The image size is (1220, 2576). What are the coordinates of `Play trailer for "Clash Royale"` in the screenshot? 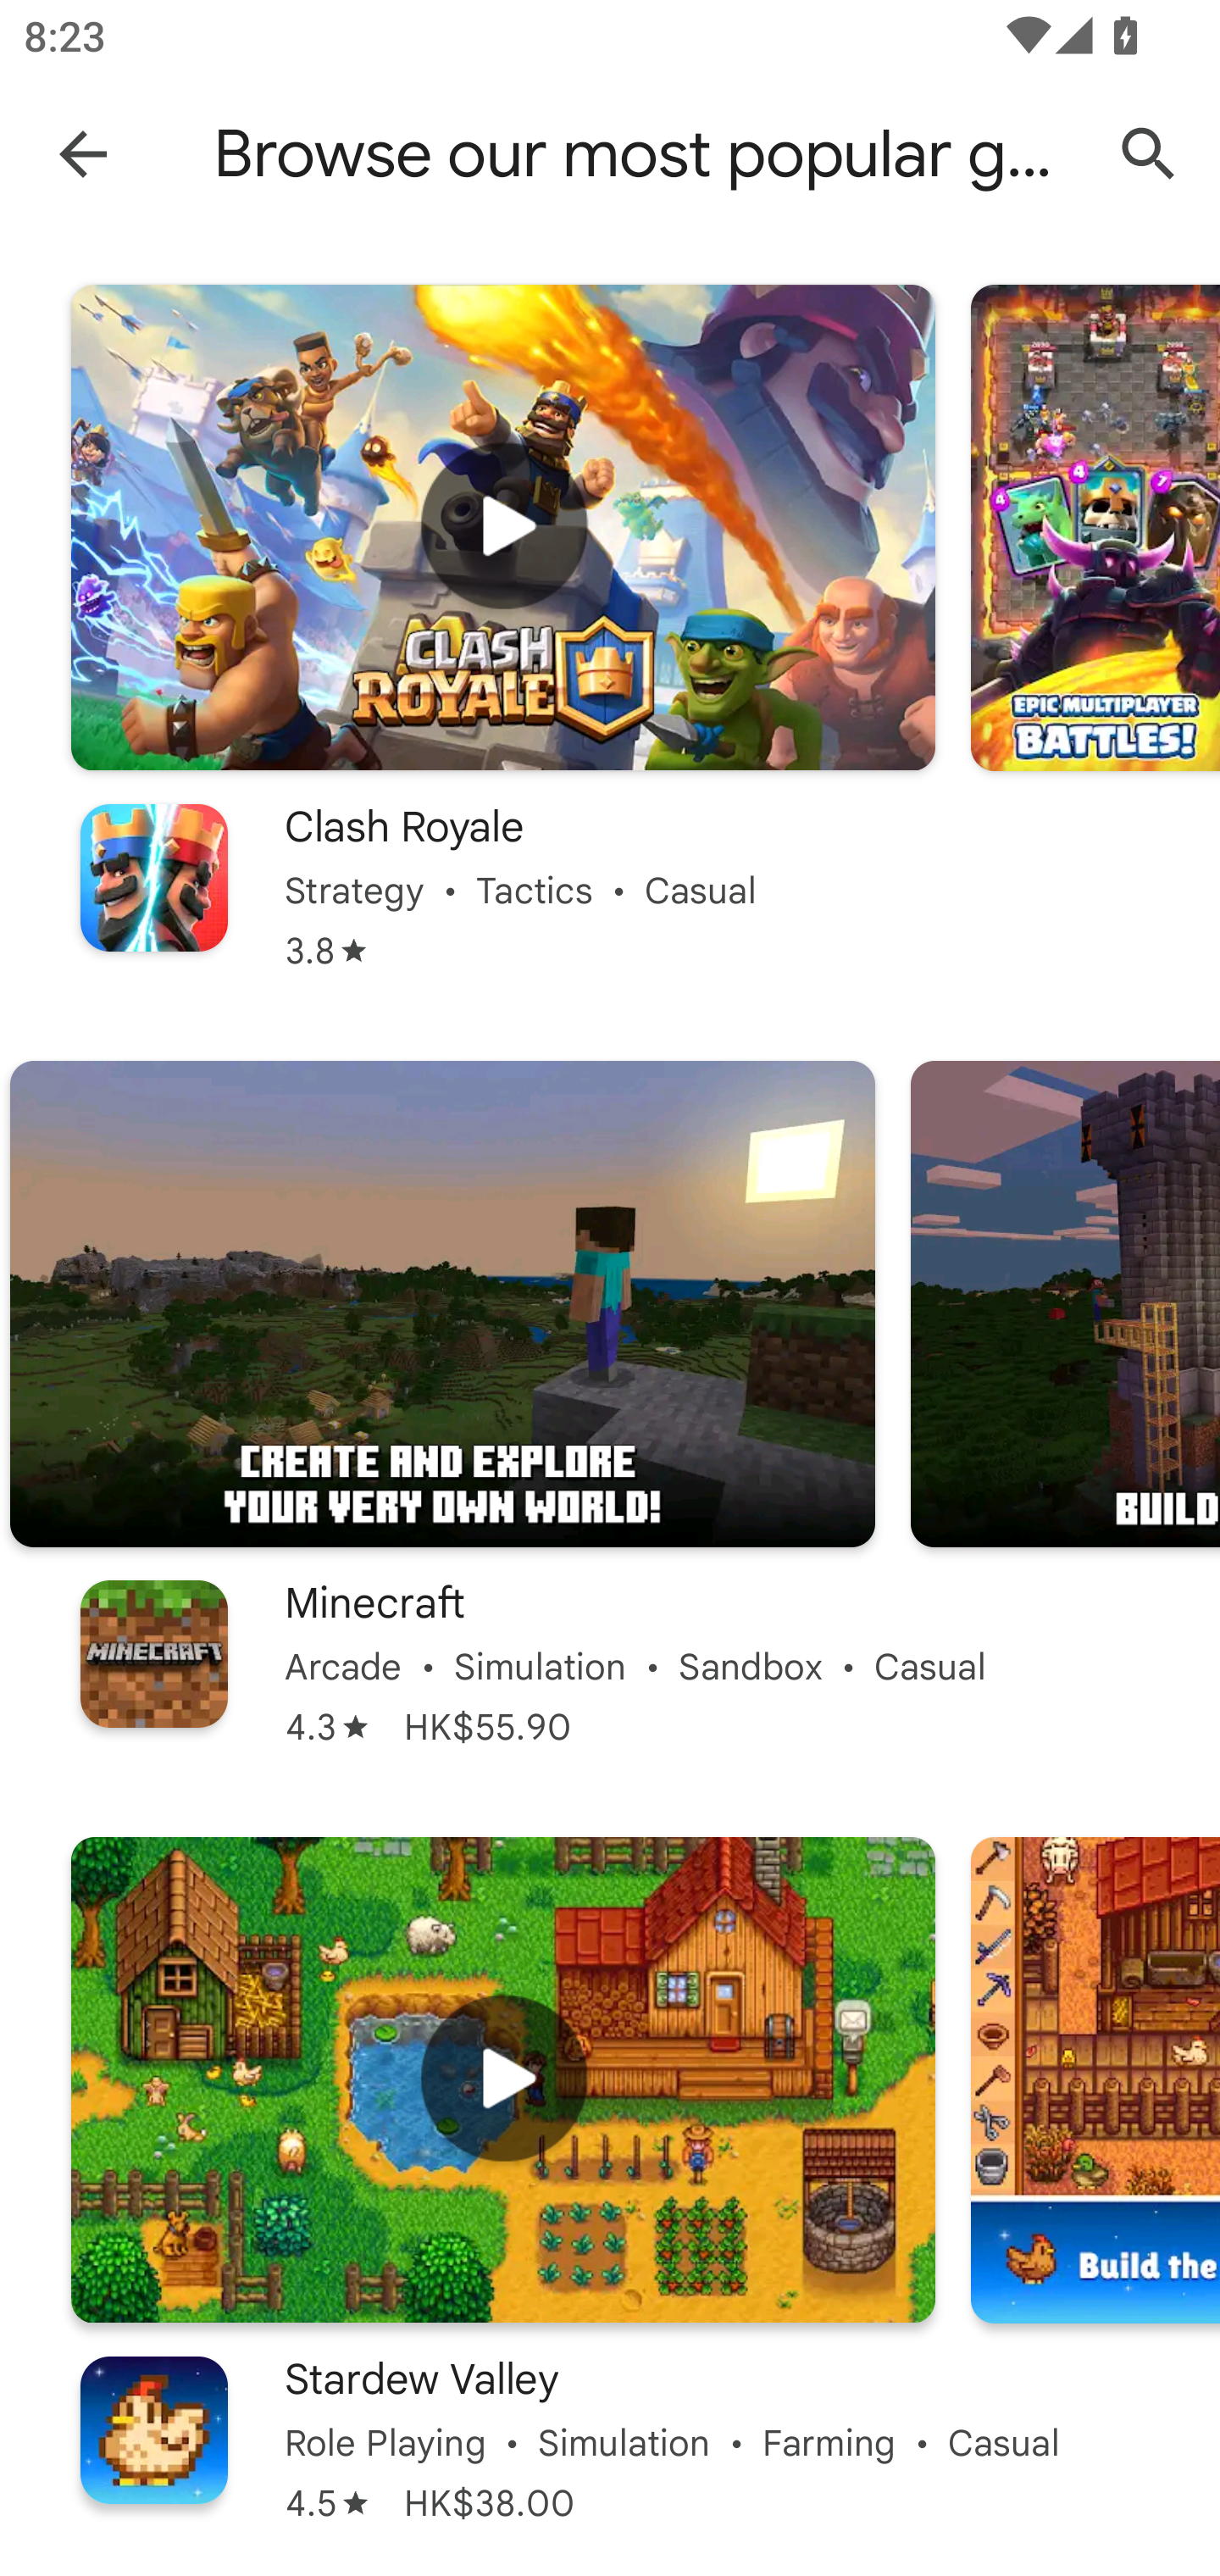 It's located at (503, 527).